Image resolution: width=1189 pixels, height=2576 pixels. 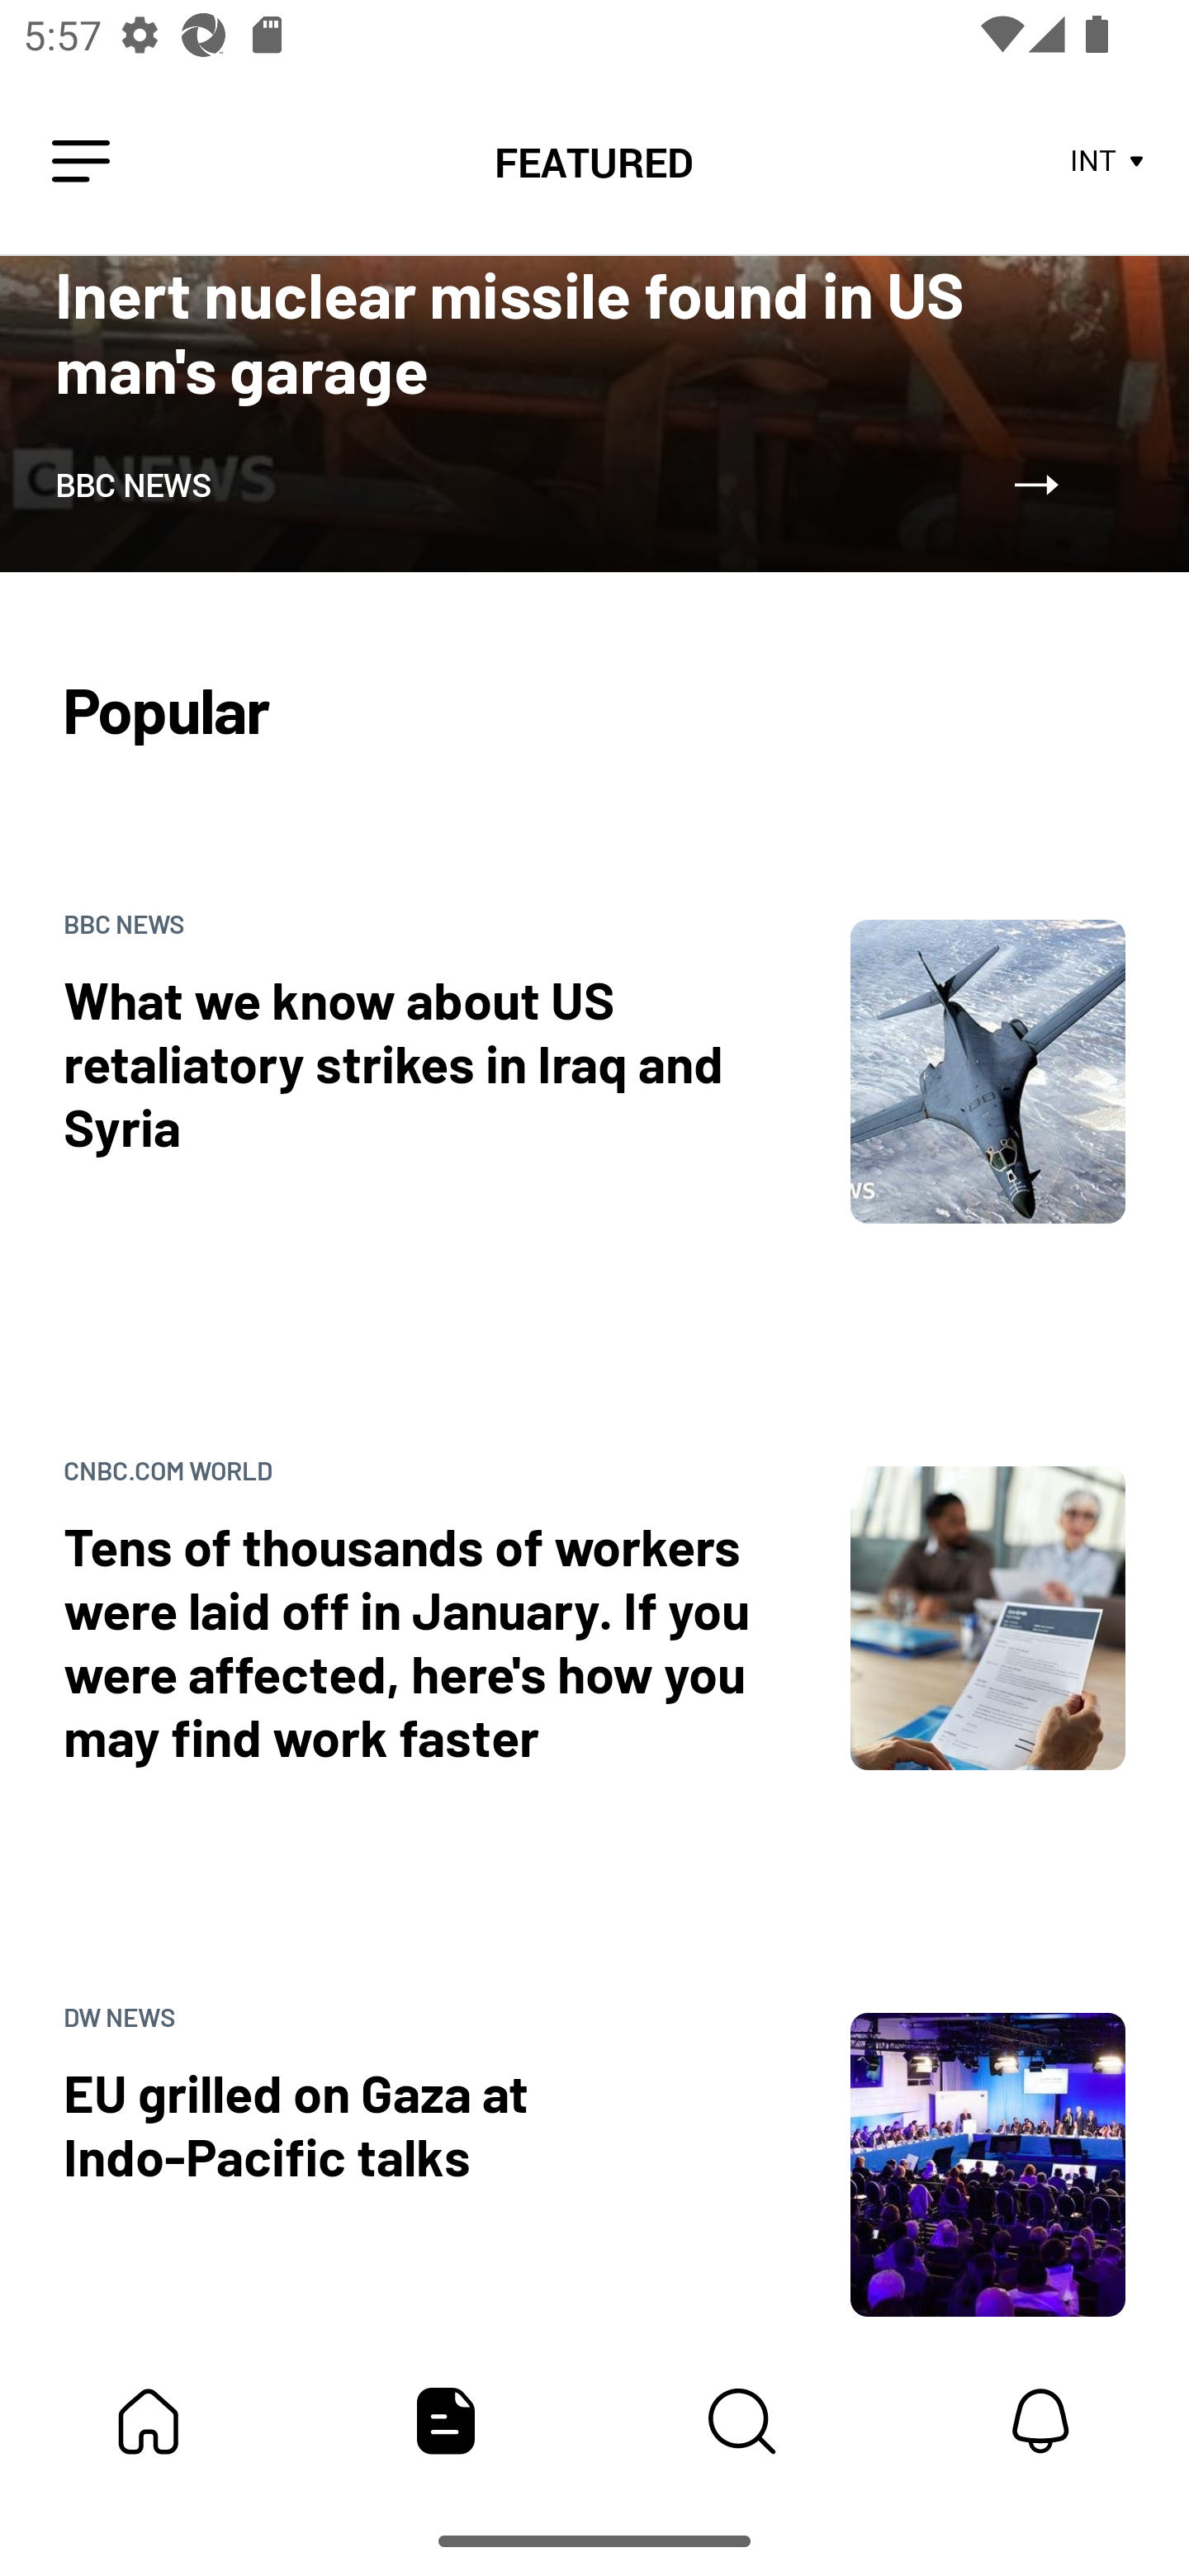 I want to click on INT Store Area, so click(x=1108, y=162).